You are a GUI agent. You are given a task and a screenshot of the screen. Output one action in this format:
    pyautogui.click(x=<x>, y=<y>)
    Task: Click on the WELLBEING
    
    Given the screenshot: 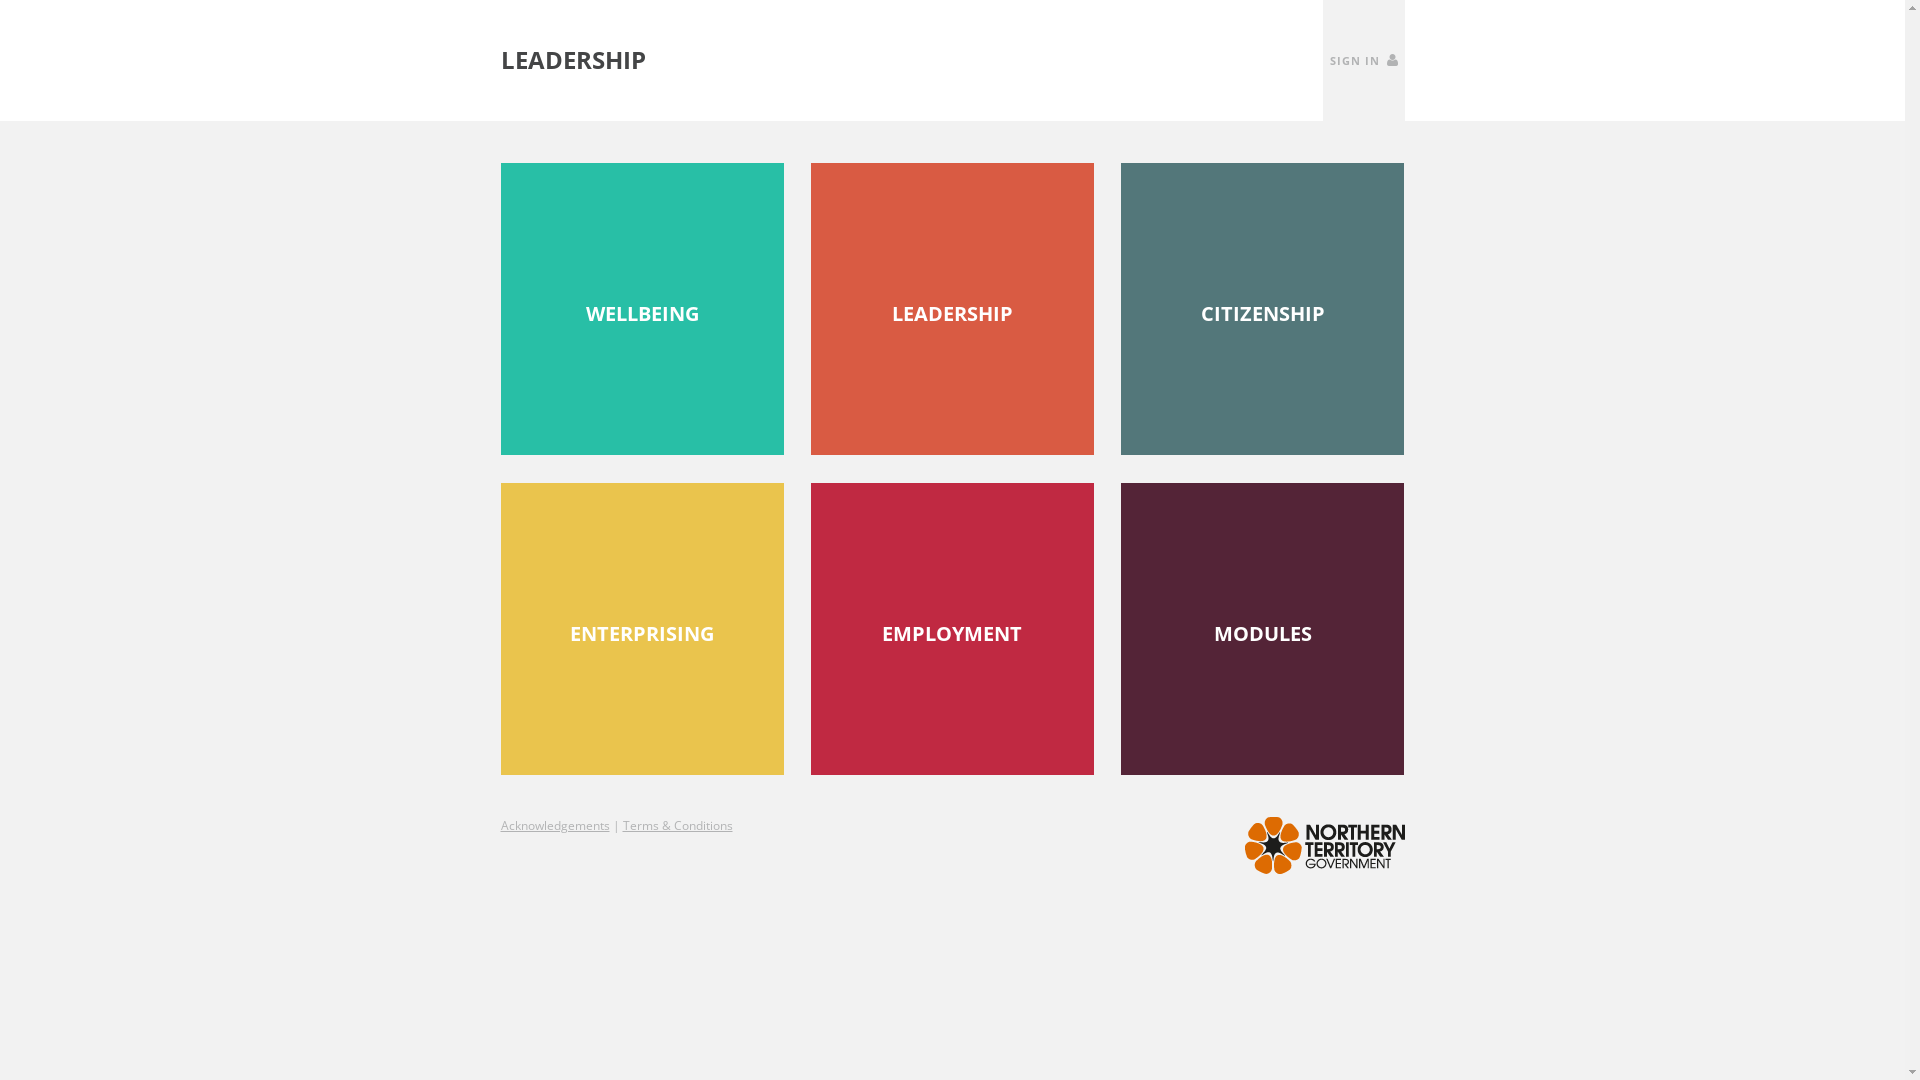 What is the action you would take?
    pyautogui.click(x=642, y=309)
    